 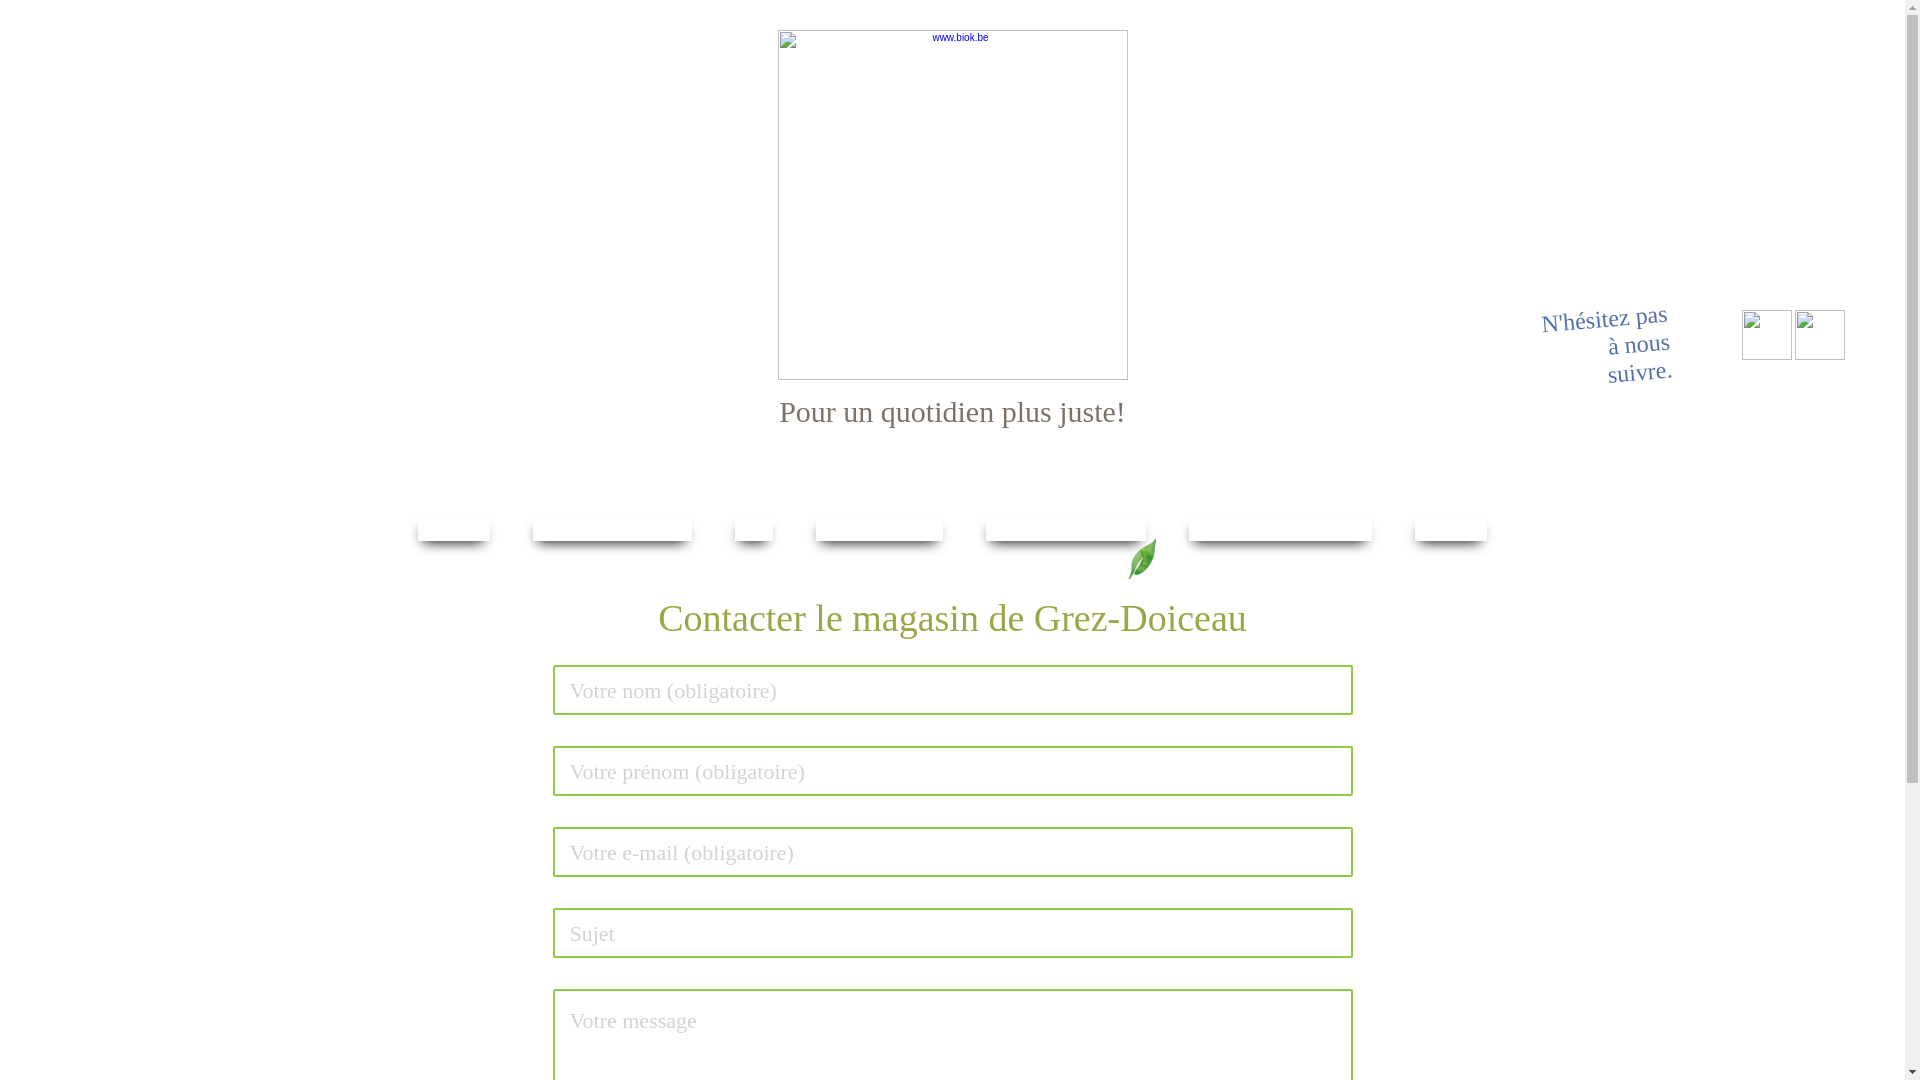 I want to click on Contact, so click(x=1451, y=528).